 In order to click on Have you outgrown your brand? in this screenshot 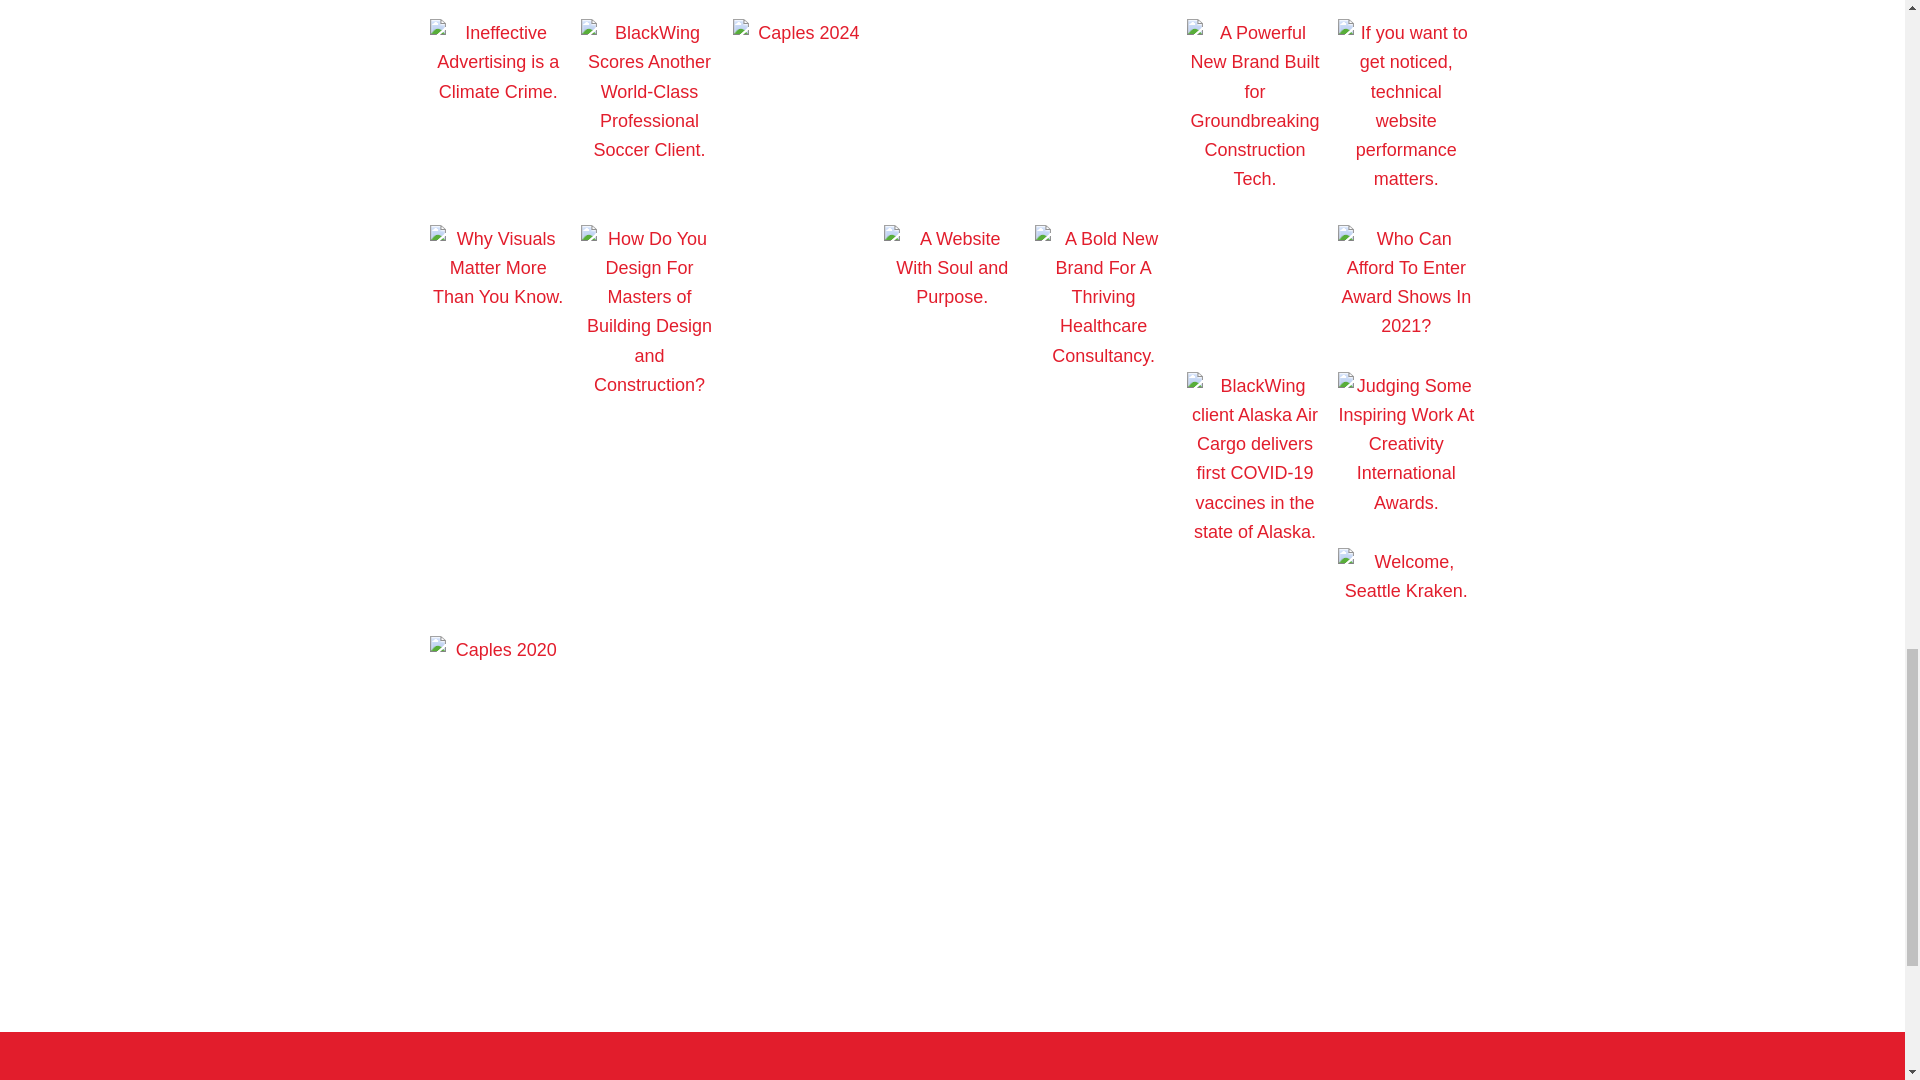, I will do `click(1102, 32)`.